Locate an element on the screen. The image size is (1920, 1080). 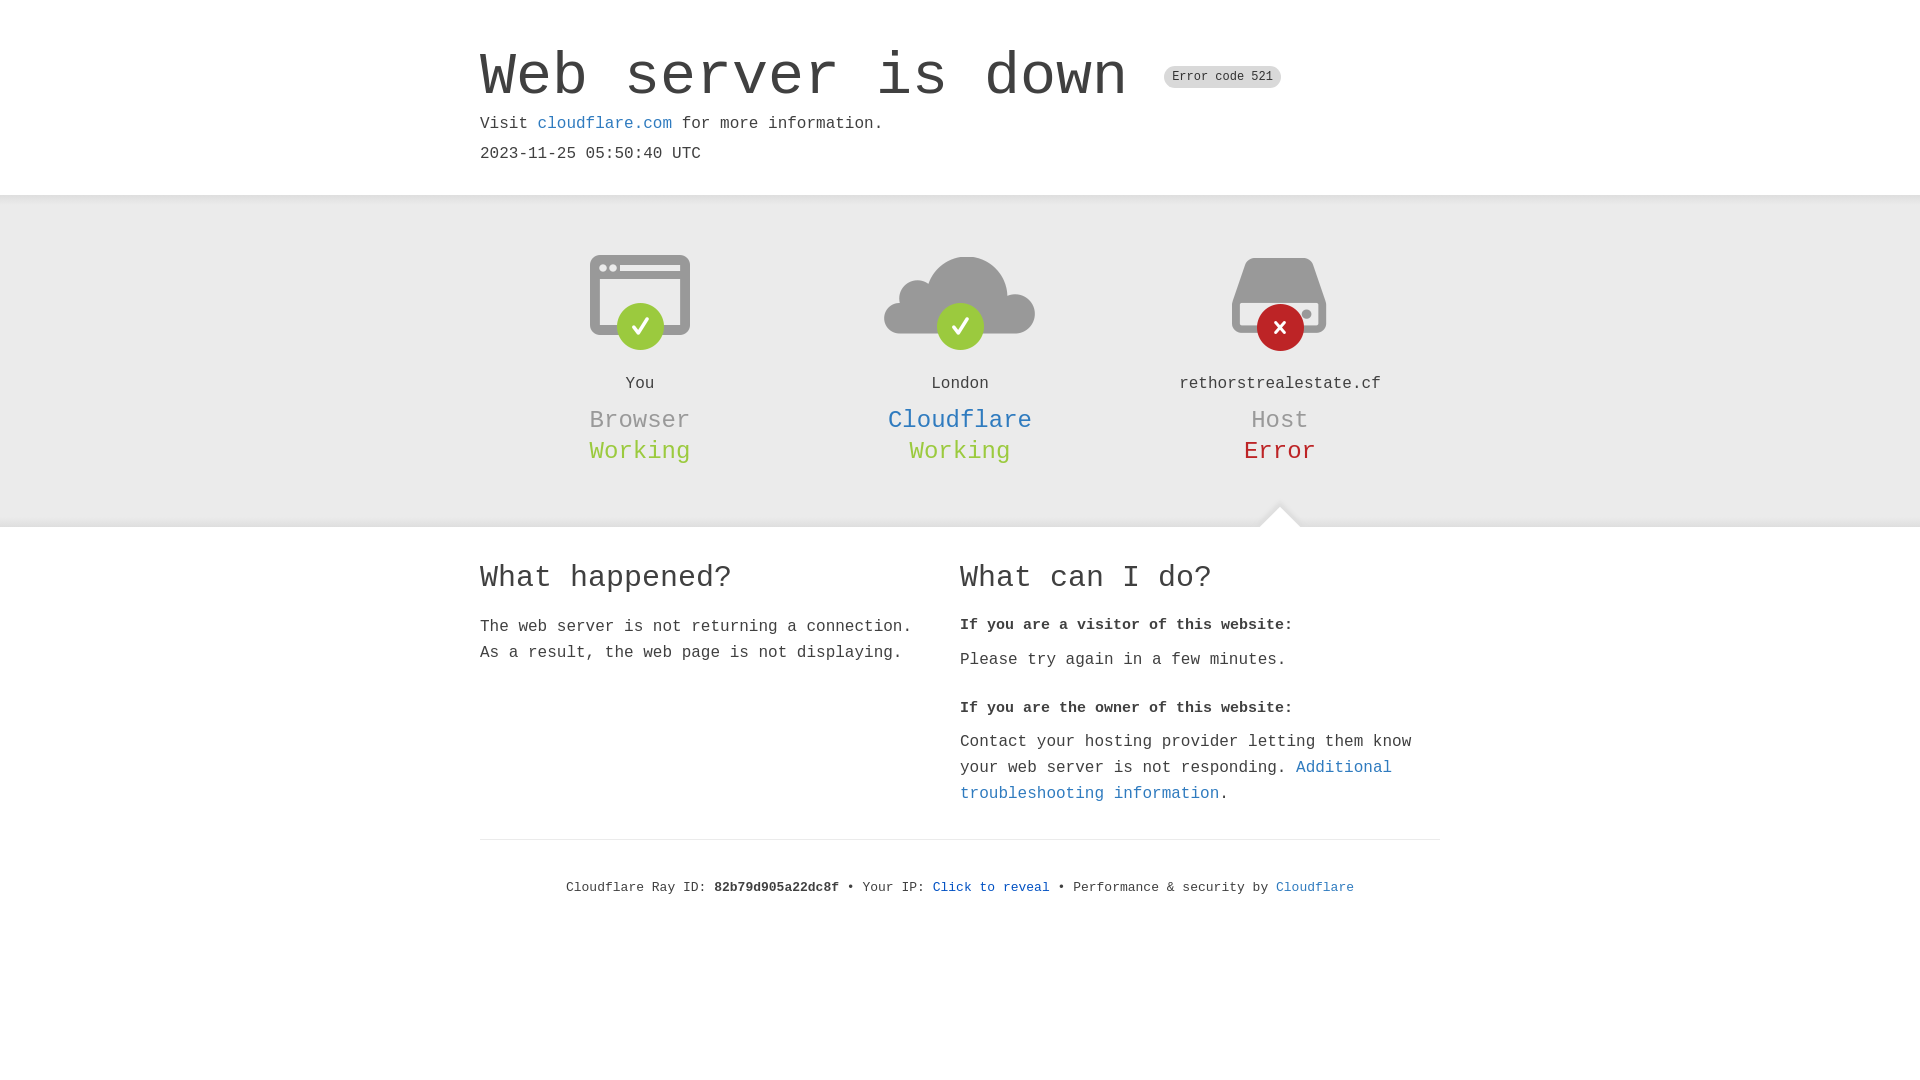
Cloudflare is located at coordinates (960, 420).